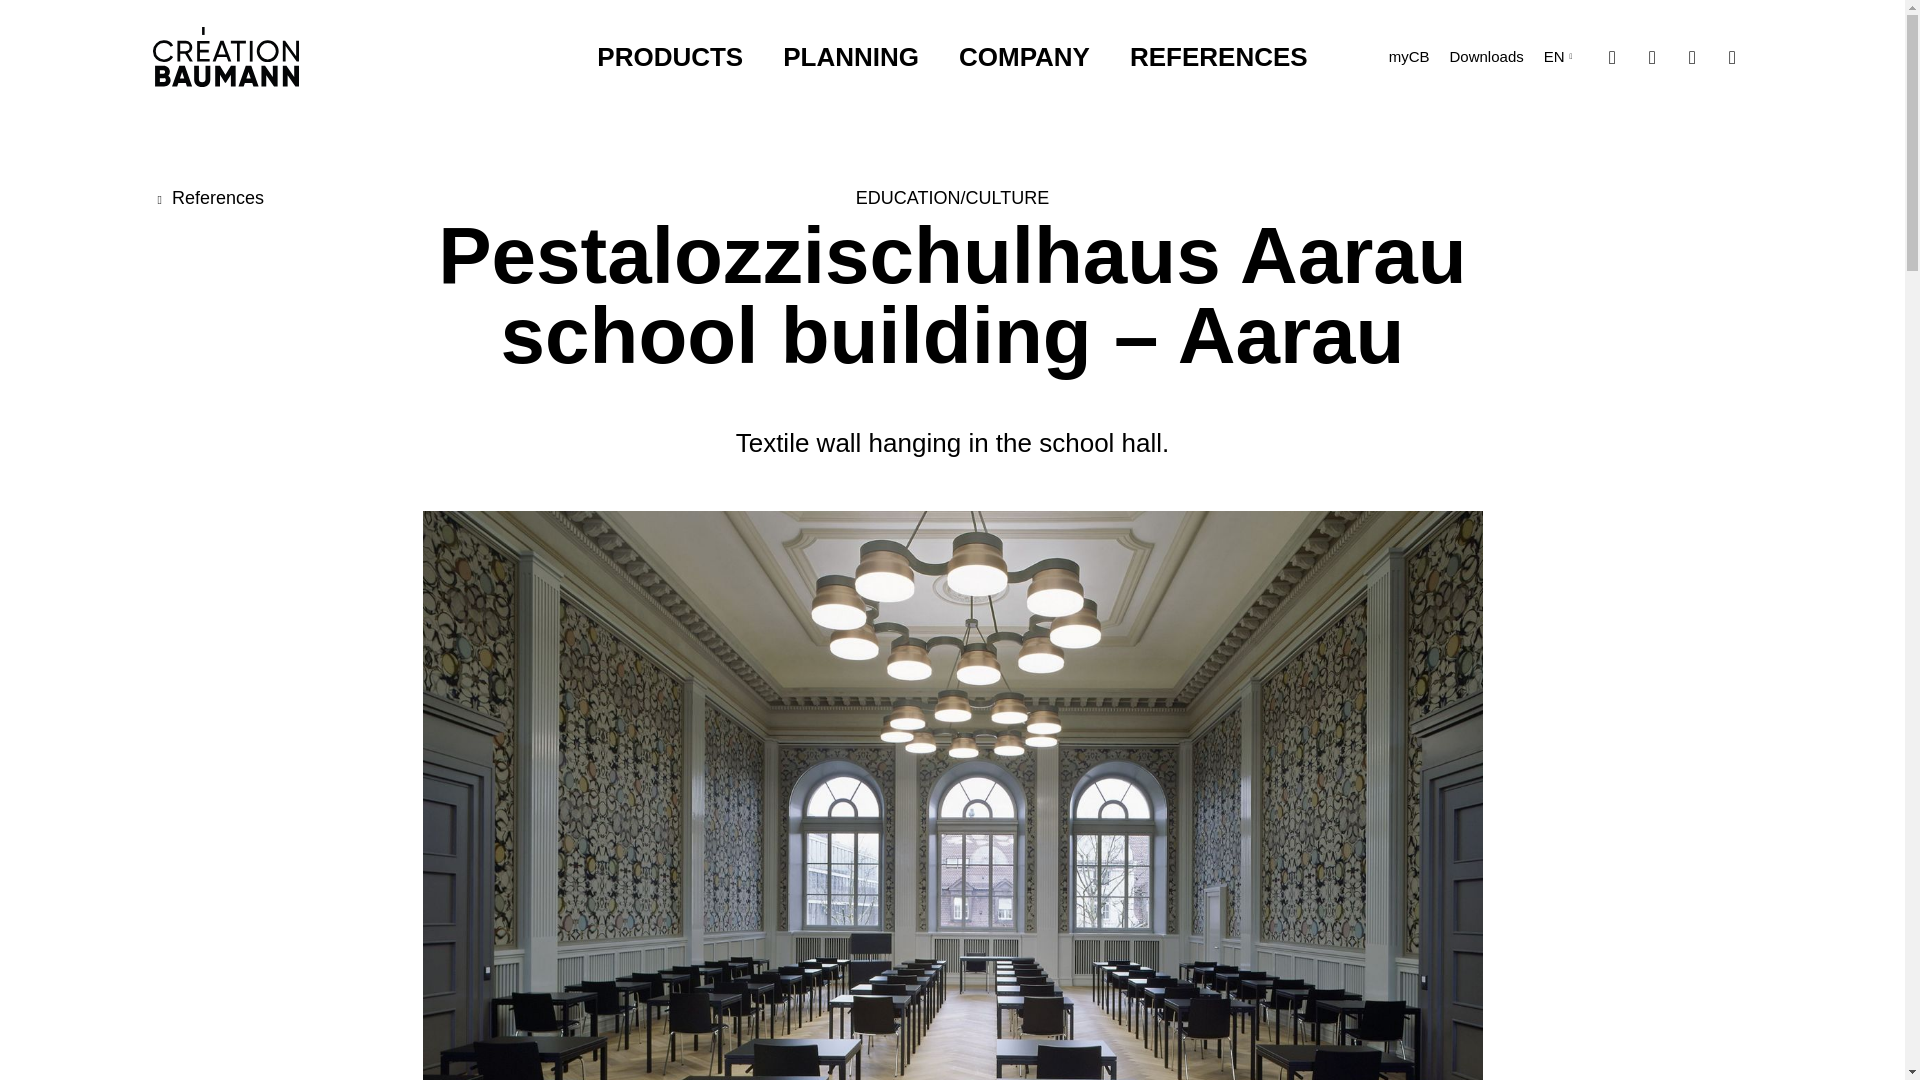 The width and height of the screenshot is (1920, 1080). I want to click on COMPANY, so click(1024, 57).